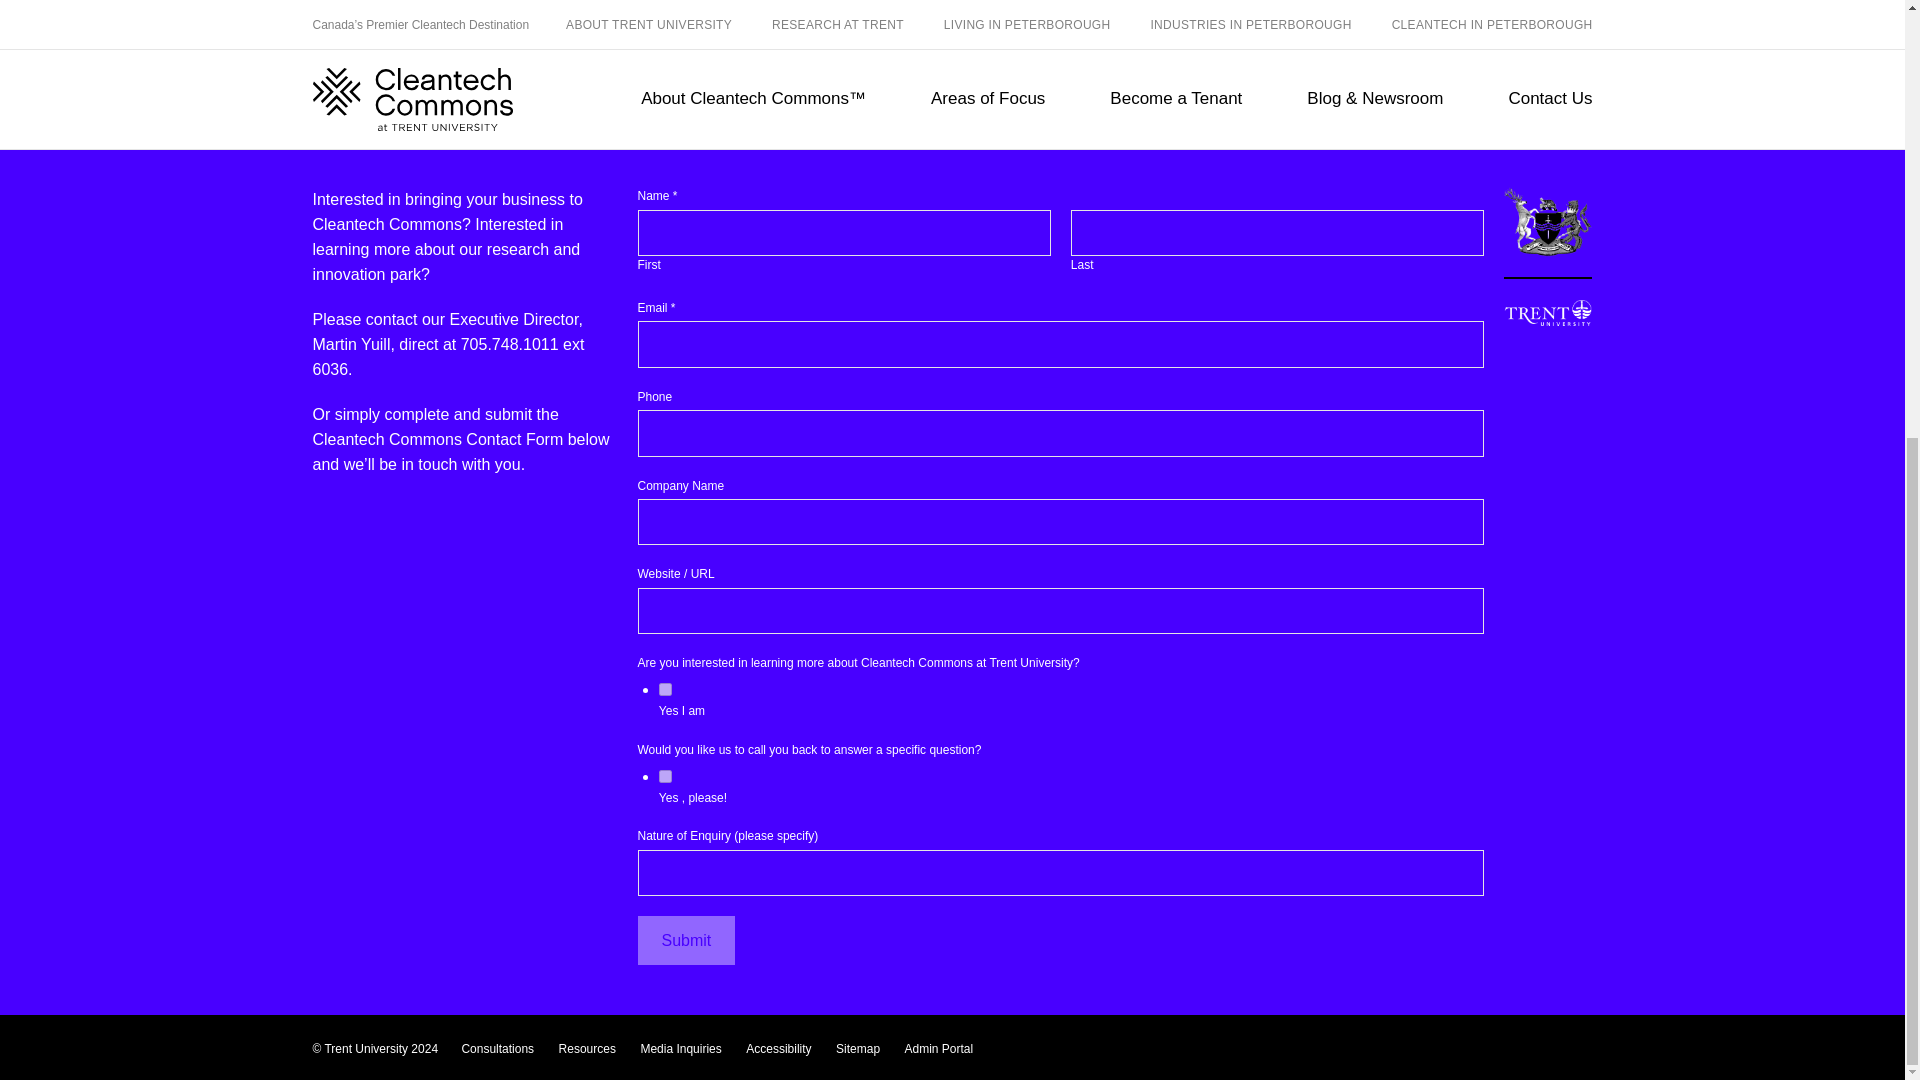 The image size is (1920, 1080). I want to click on Admin Portal, so click(938, 1049).